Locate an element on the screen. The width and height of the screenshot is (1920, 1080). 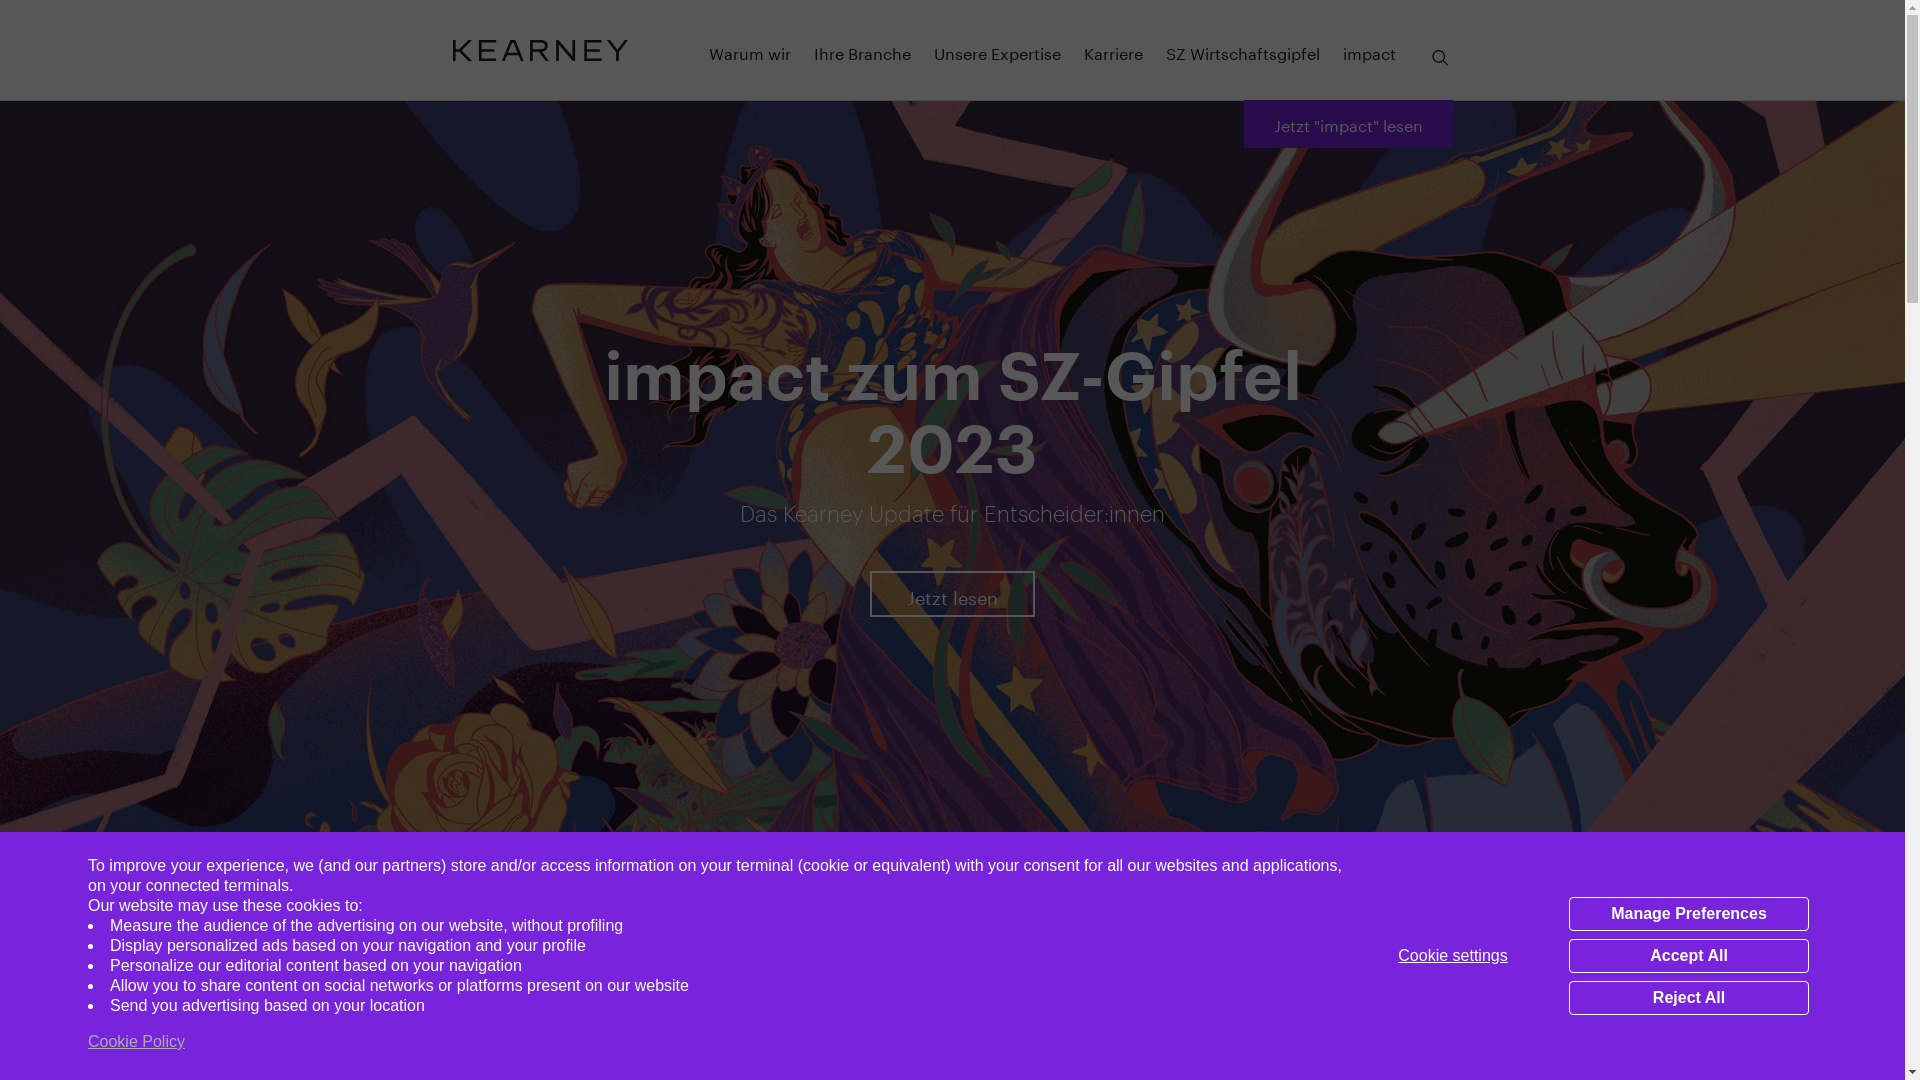
Karriere is located at coordinates (1114, 52).